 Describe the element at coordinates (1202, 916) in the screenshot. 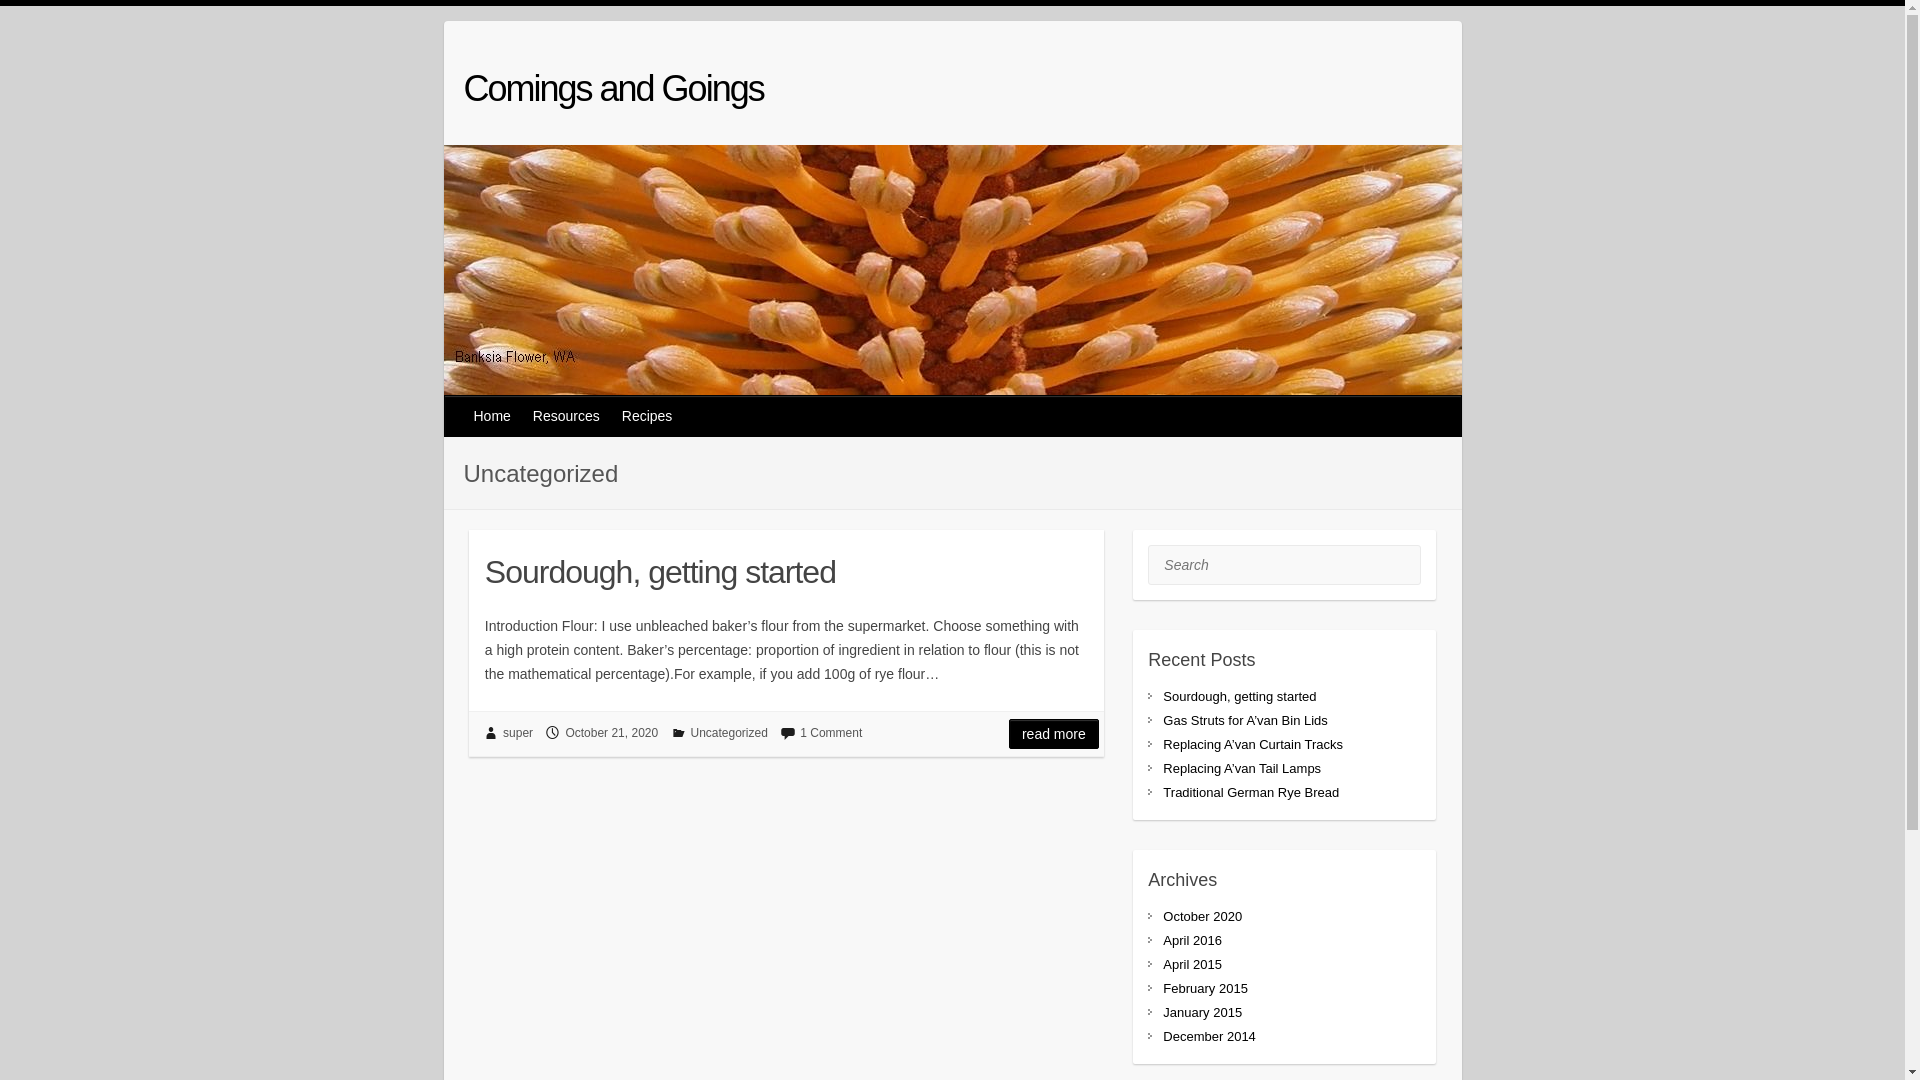

I see `October 2020` at that location.